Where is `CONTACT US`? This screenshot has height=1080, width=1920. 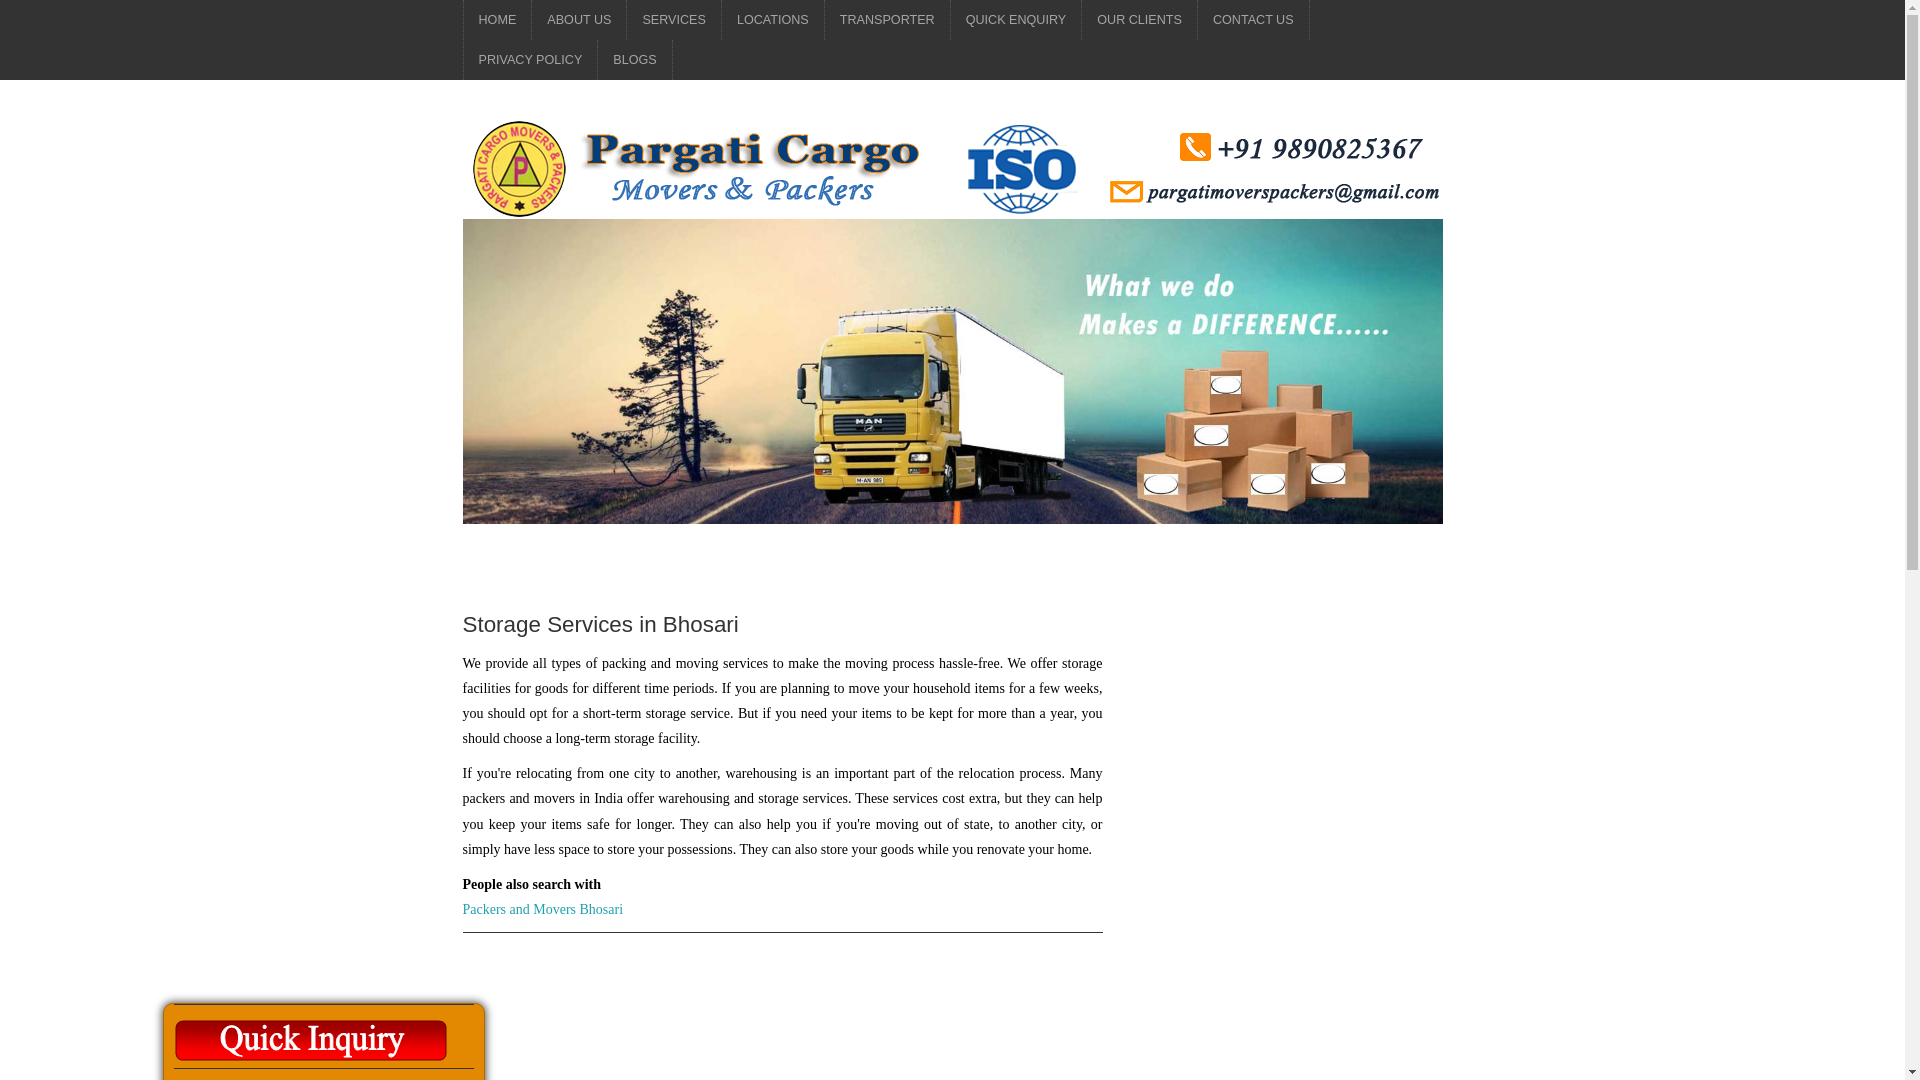
CONTACT US is located at coordinates (1254, 20).